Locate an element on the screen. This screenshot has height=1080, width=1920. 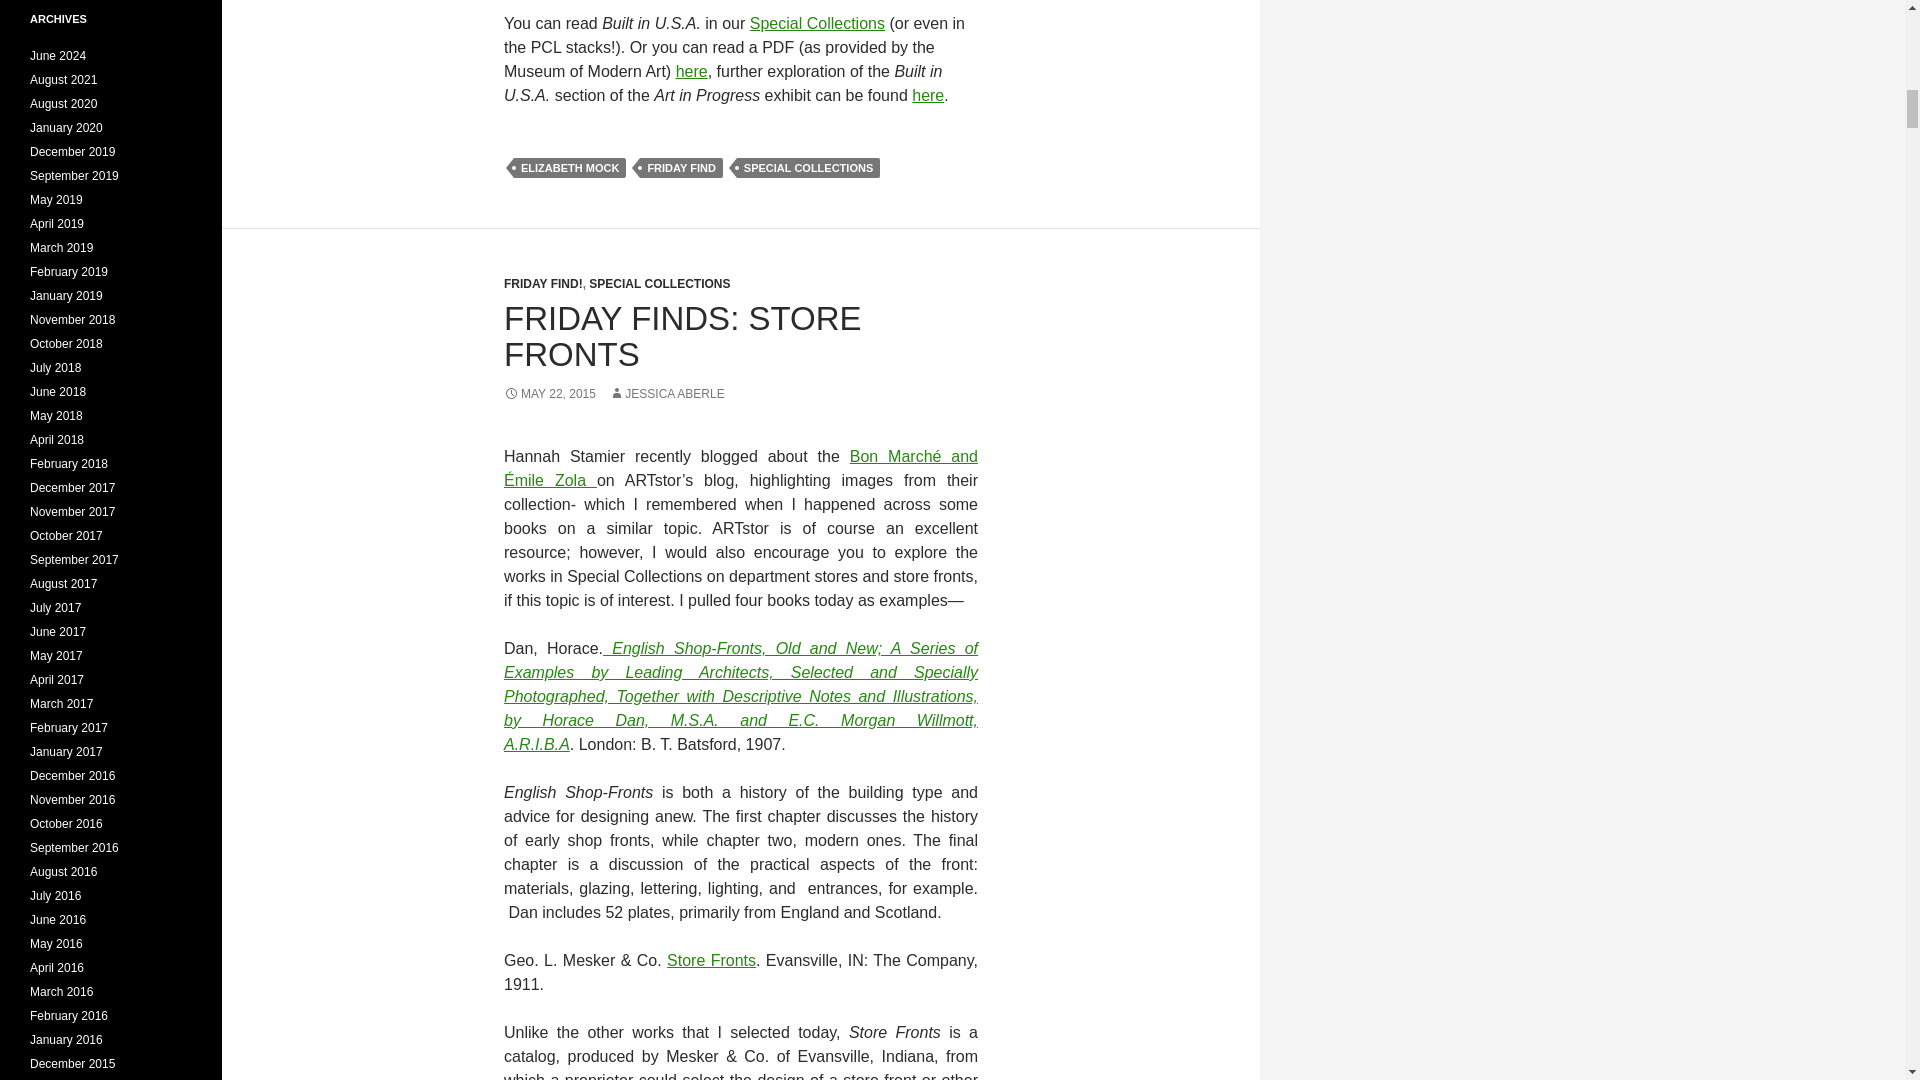
FRIDAY FINDS: STORE FRONTS is located at coordinates (682, 336).